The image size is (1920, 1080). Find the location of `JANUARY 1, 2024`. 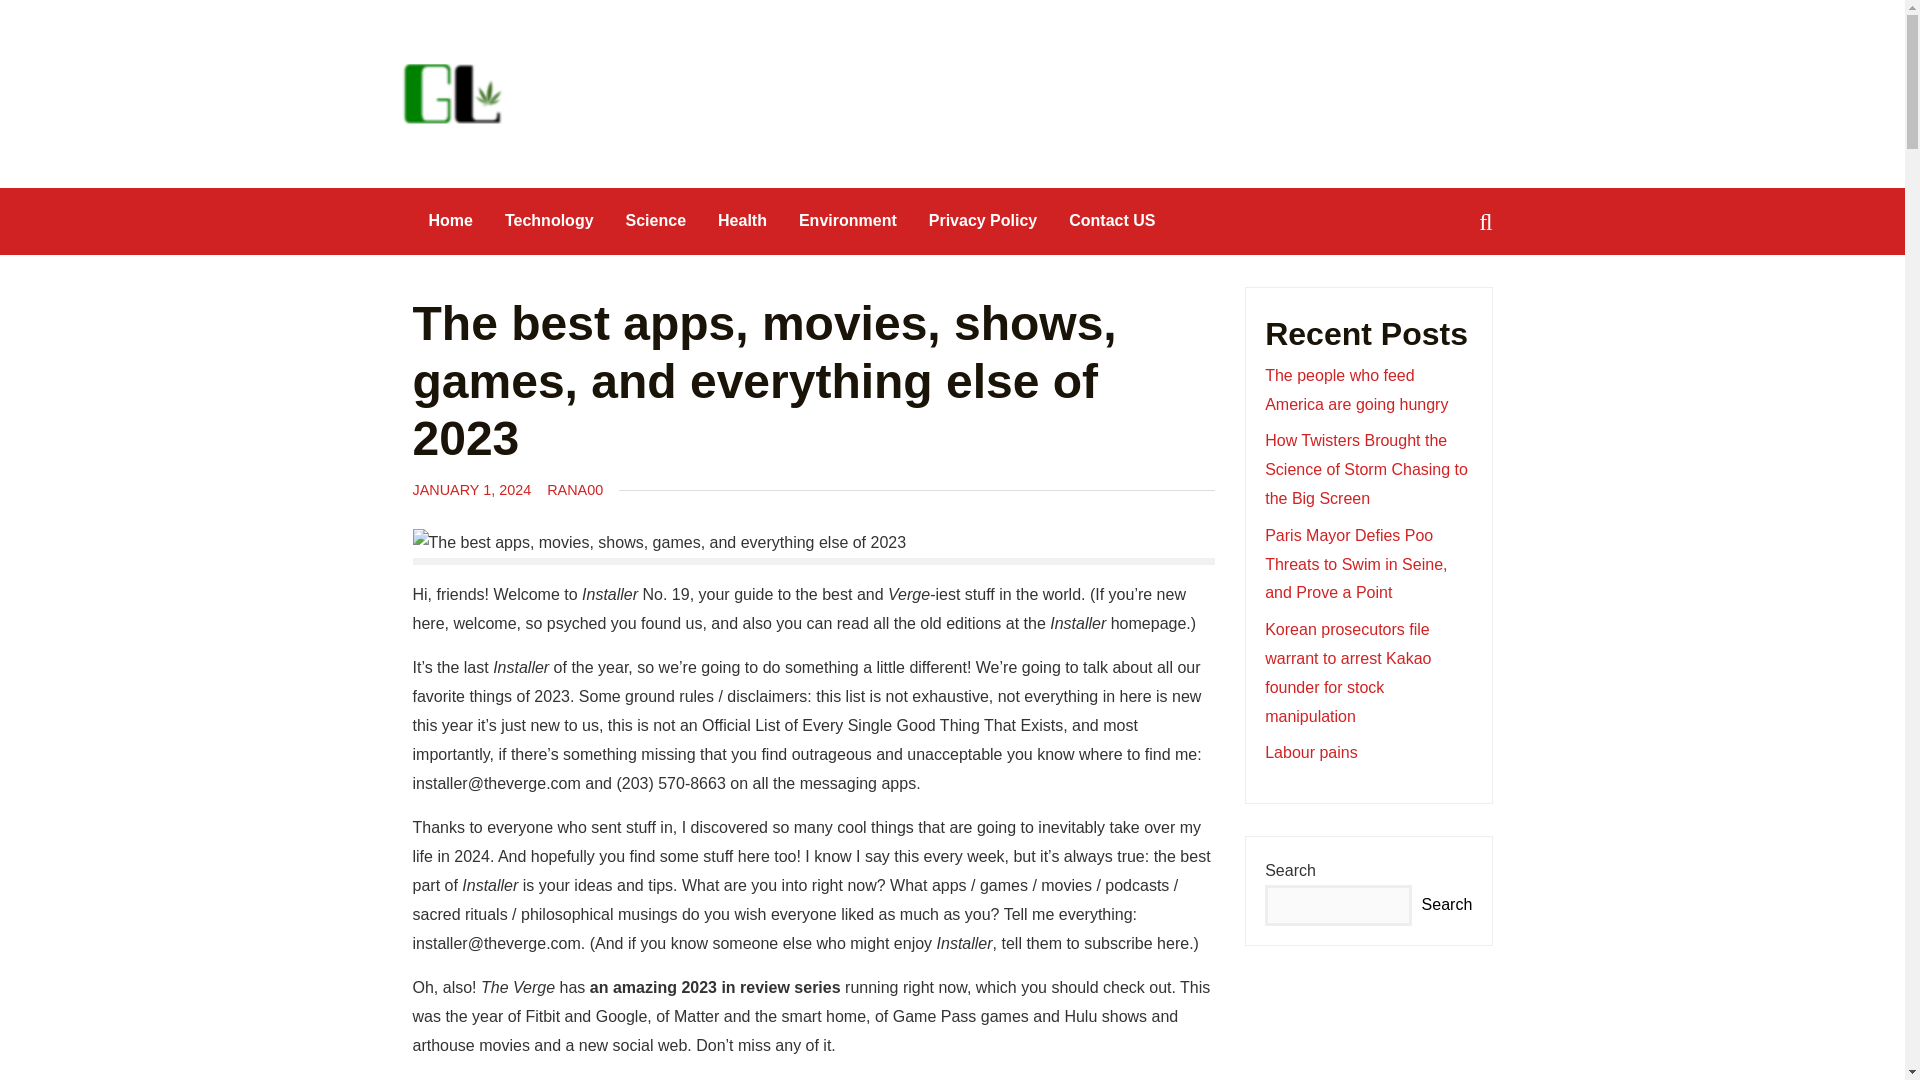

JANUARY 1, 2024 is located at coordinates (472, 489).